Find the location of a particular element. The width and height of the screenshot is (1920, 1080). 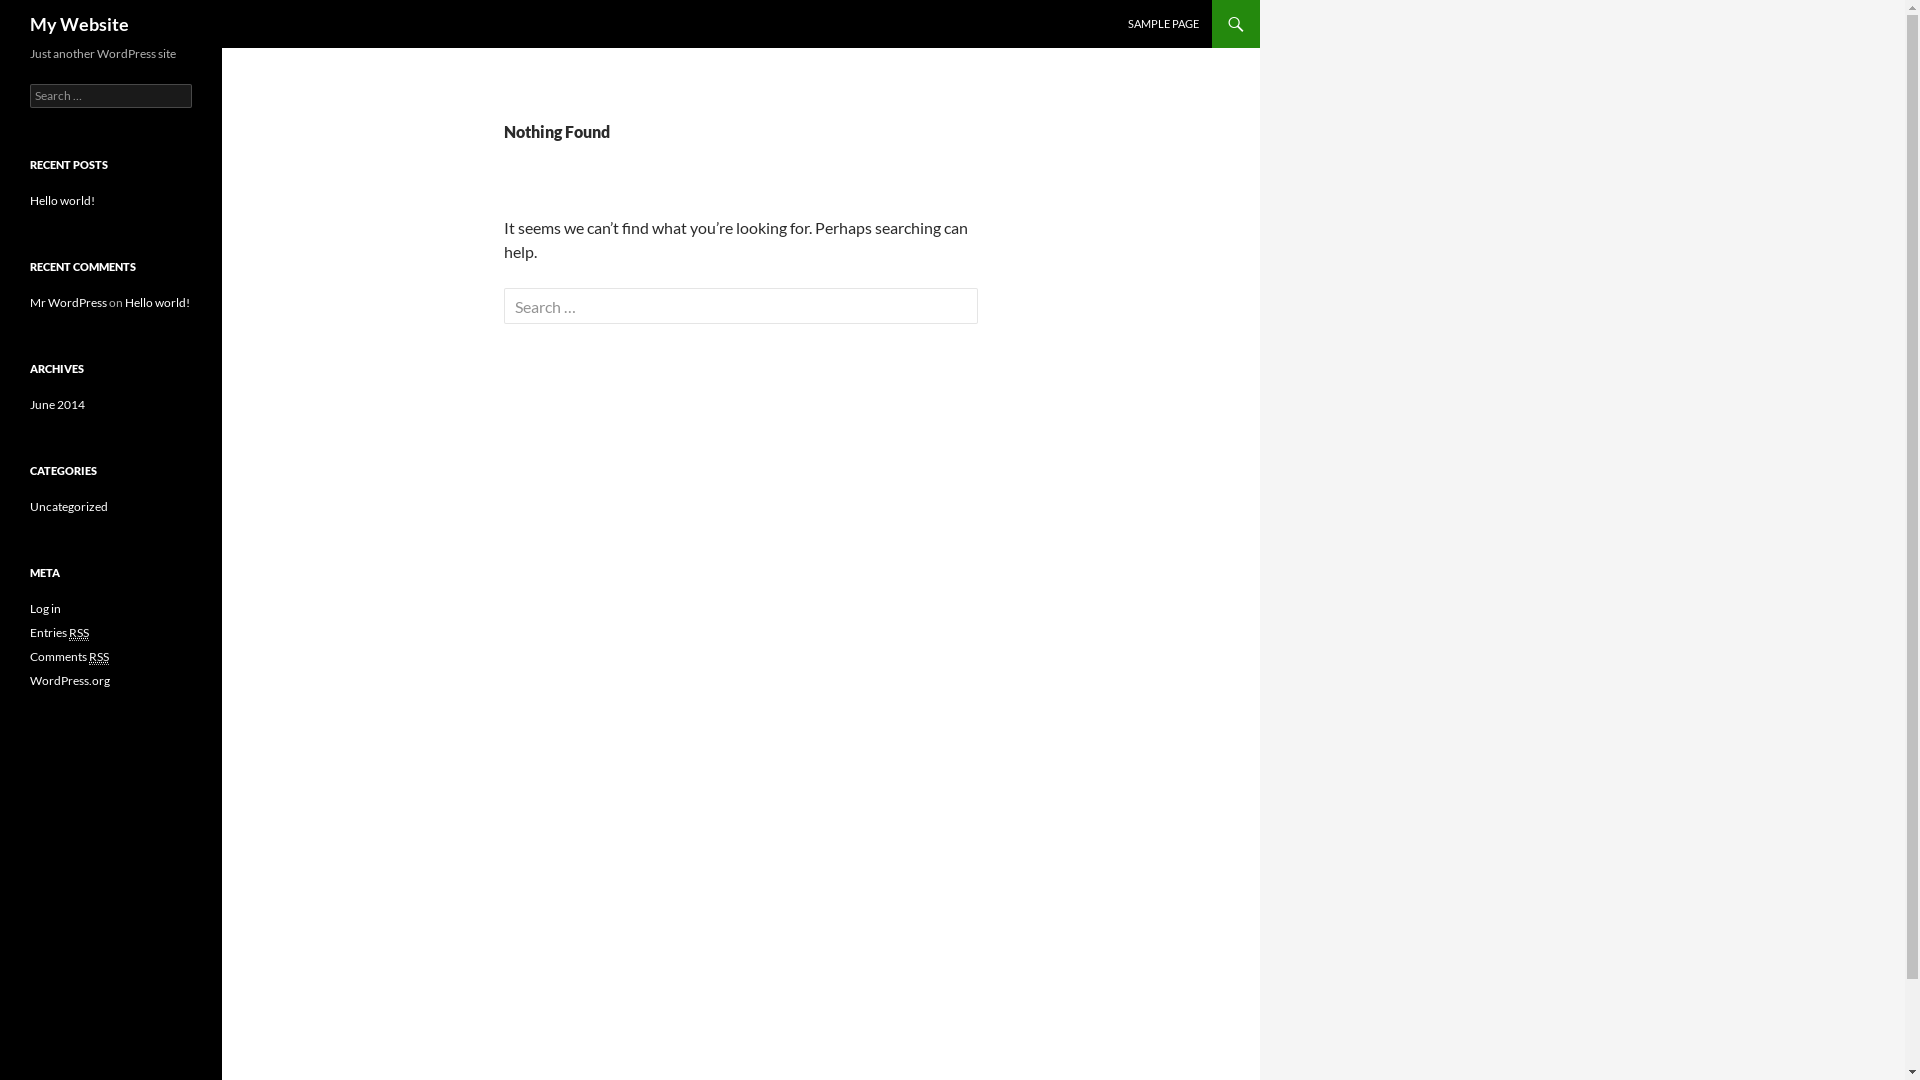

Search is located at coordinates (38, 12).